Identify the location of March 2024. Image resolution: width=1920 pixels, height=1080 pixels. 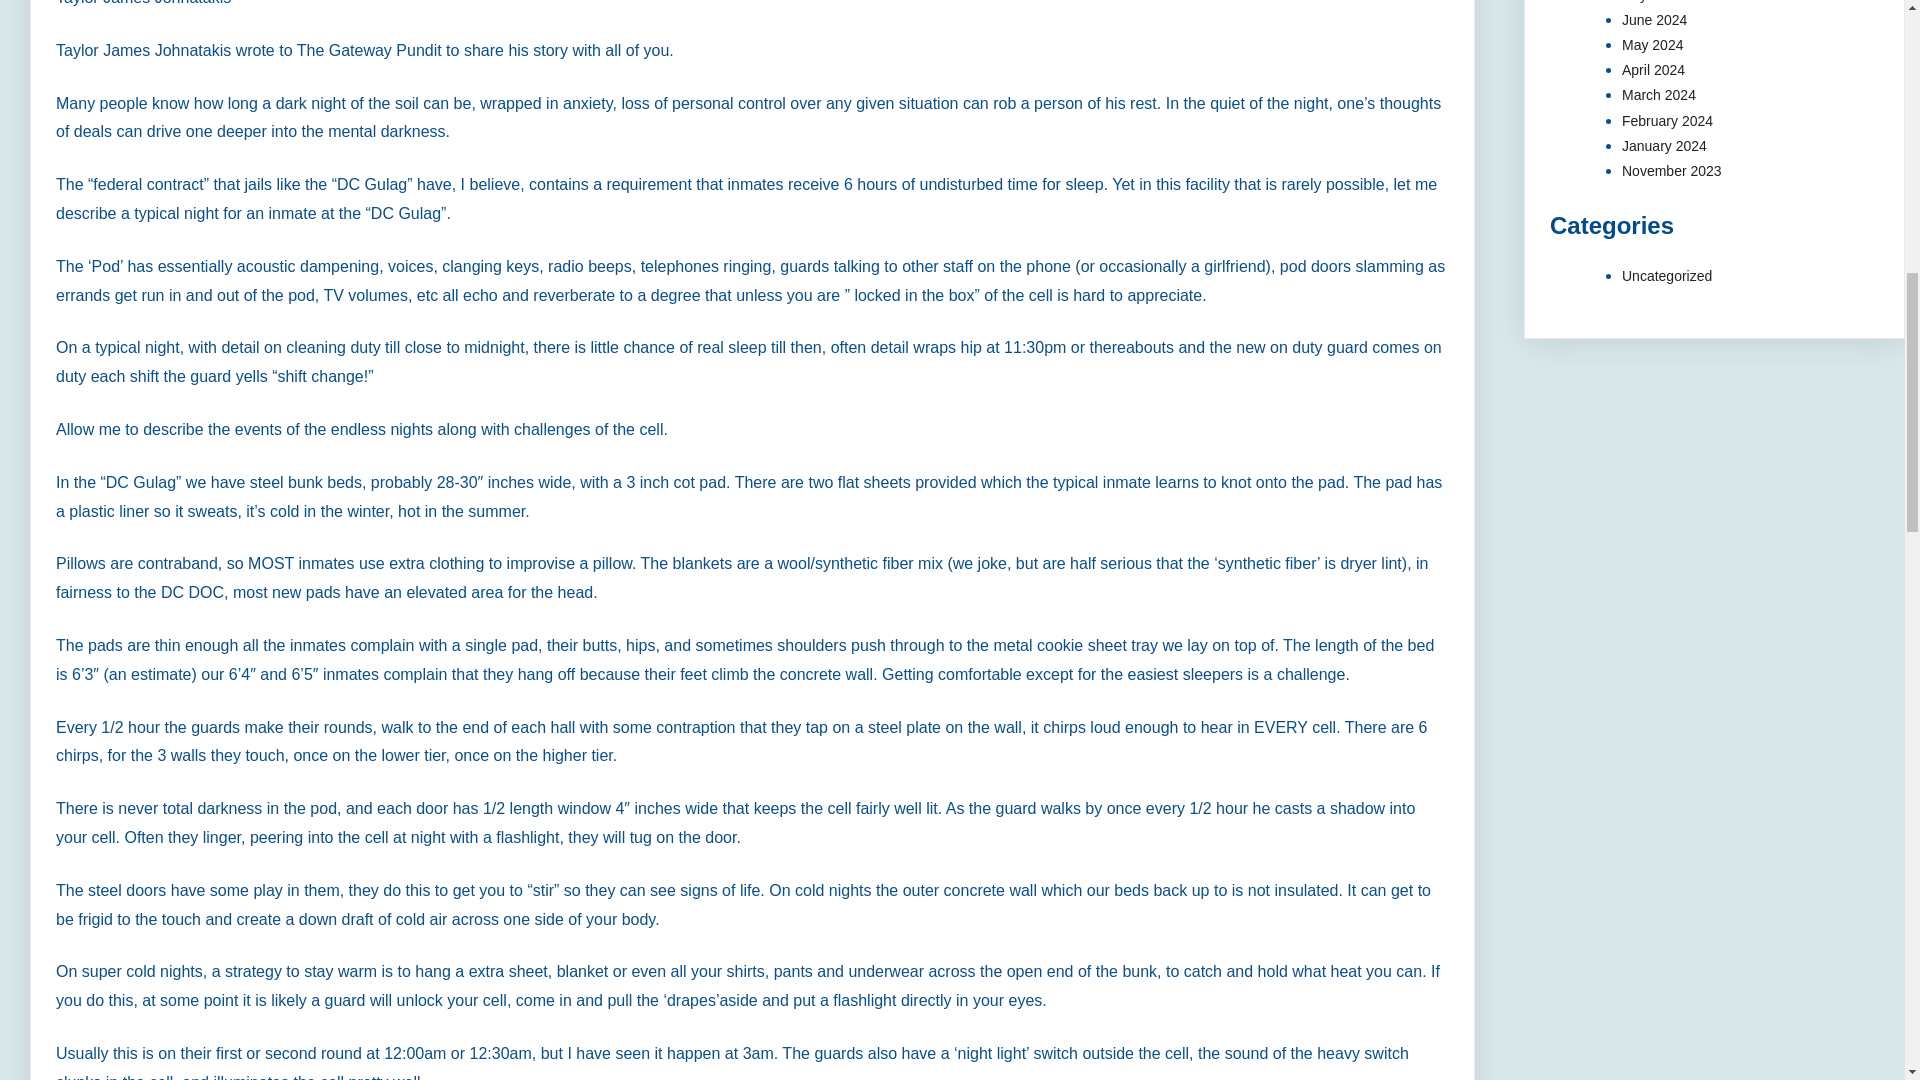
(1658, 94).